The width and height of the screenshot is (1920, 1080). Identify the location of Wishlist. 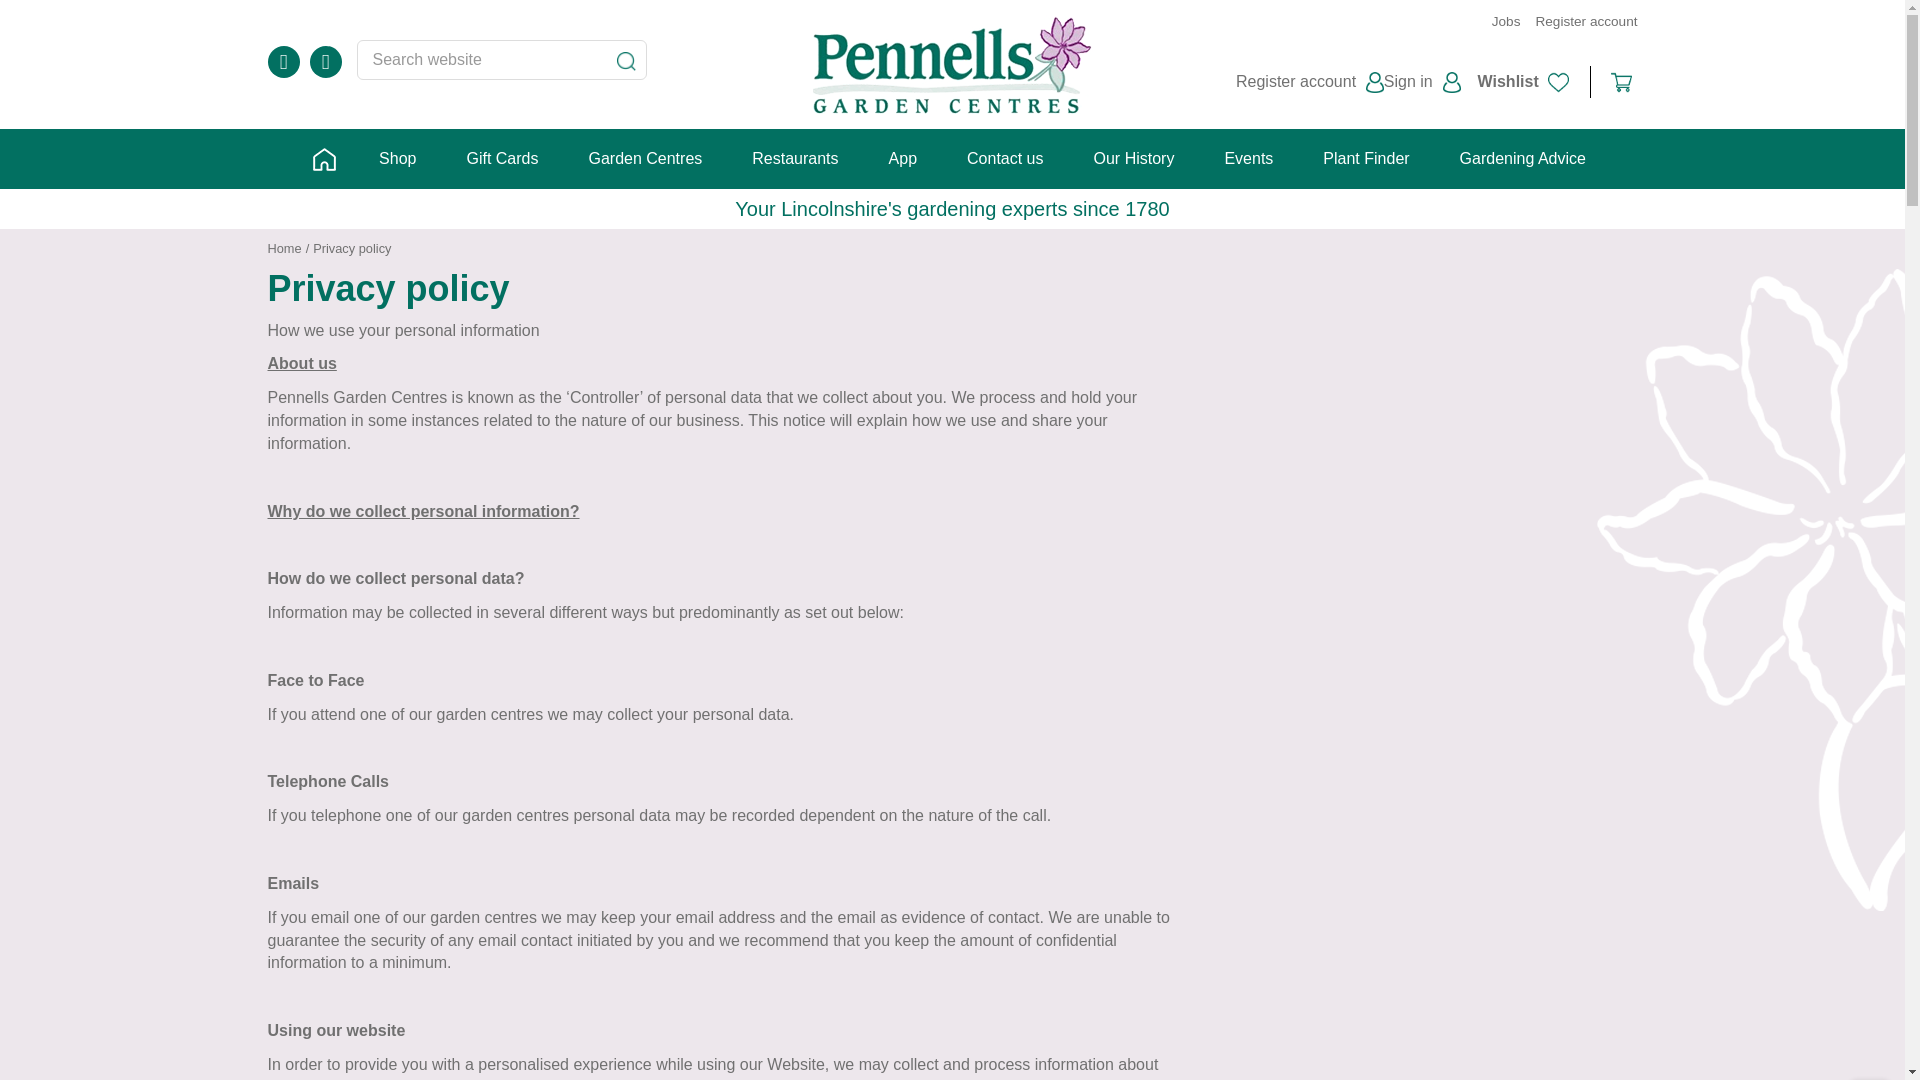
(1508, 81).